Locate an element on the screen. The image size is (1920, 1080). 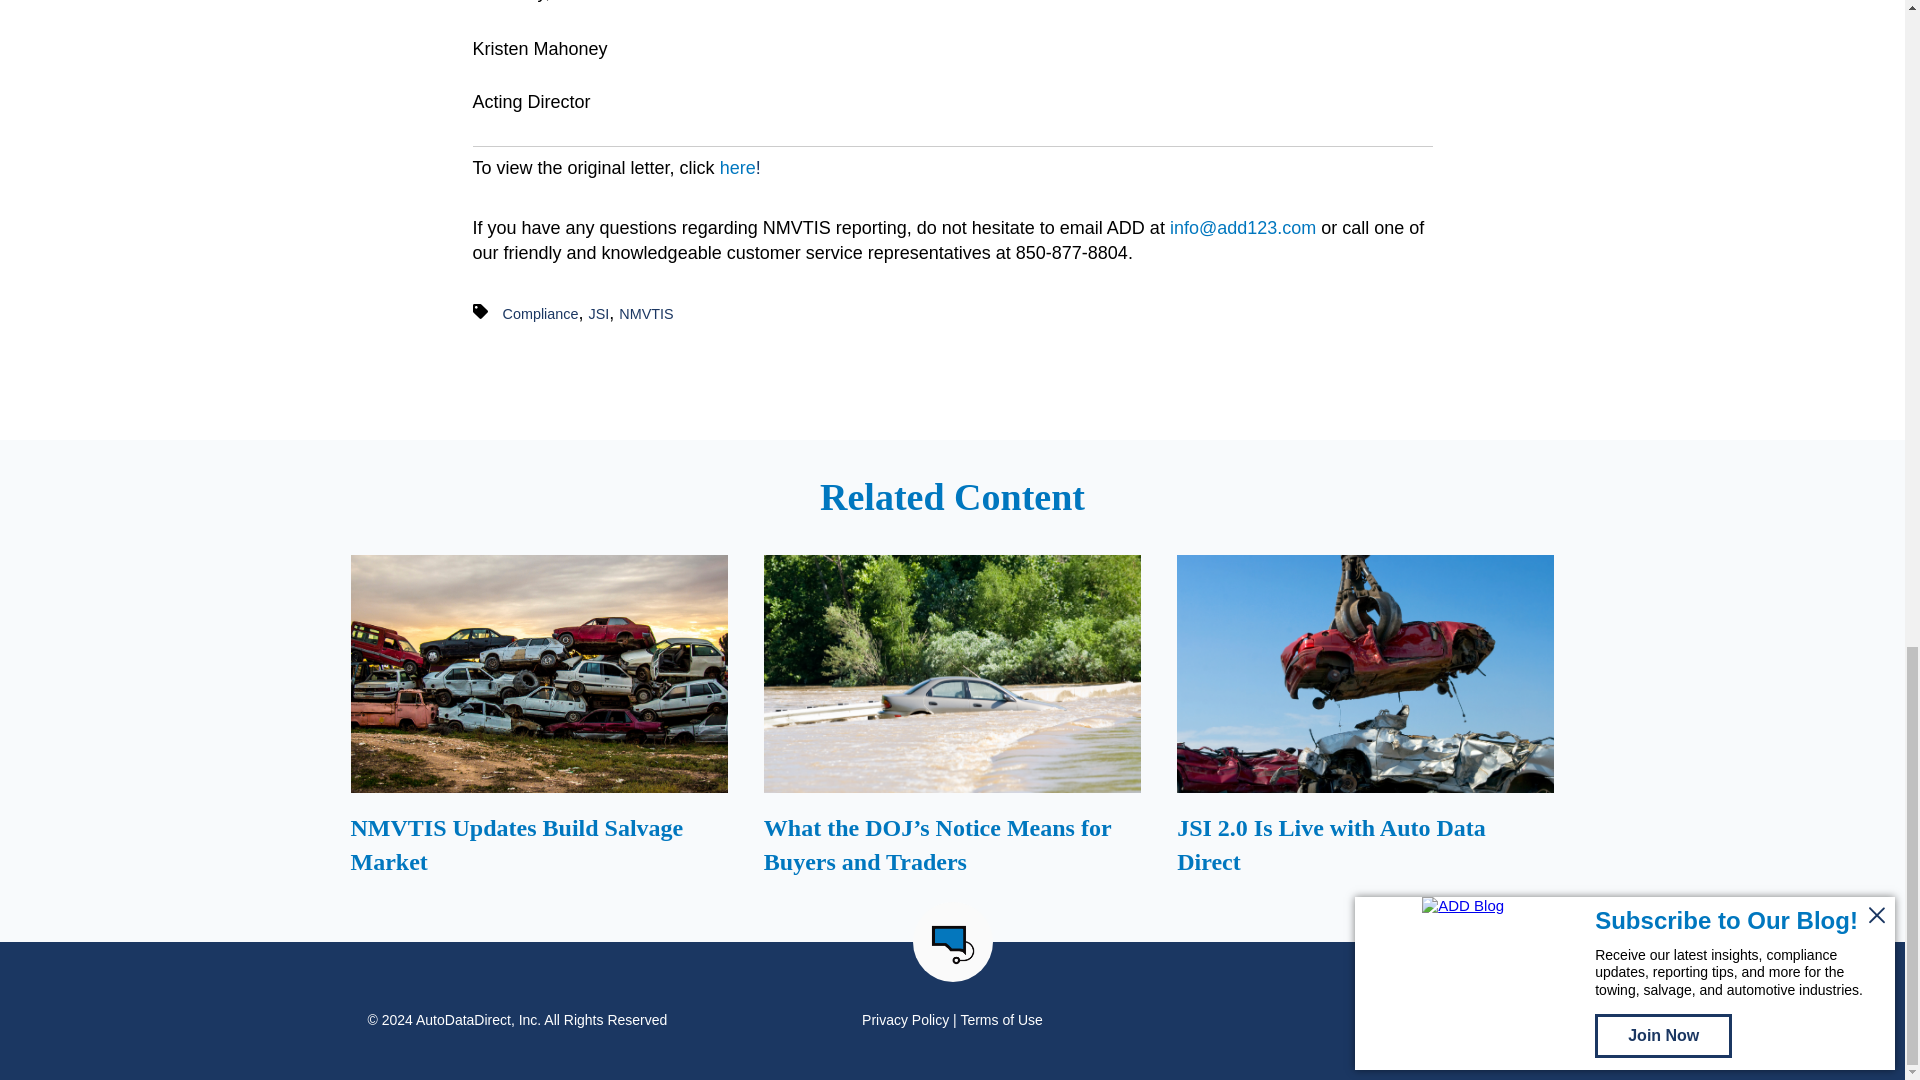
NMVTIS is located at coordinates (646, 313).